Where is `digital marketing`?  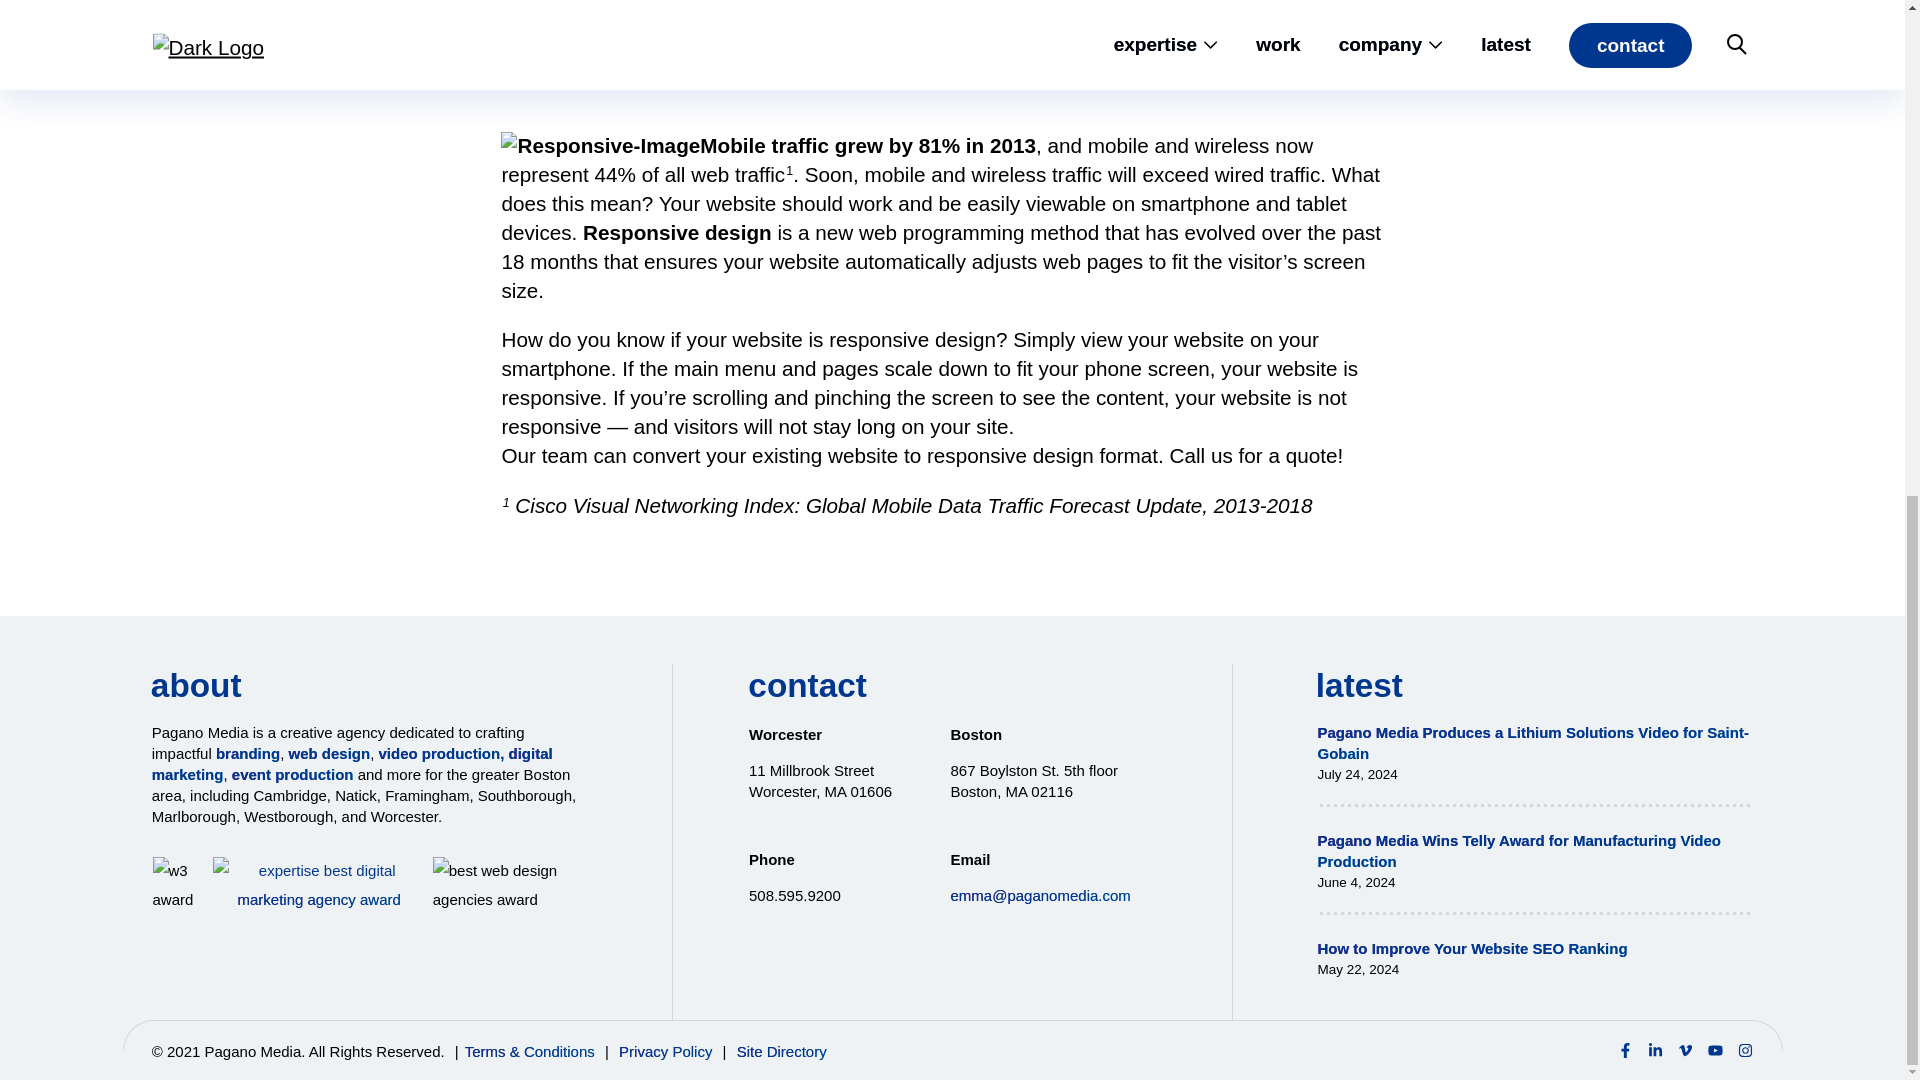 digital marketing is located at coordinates (352, 764).